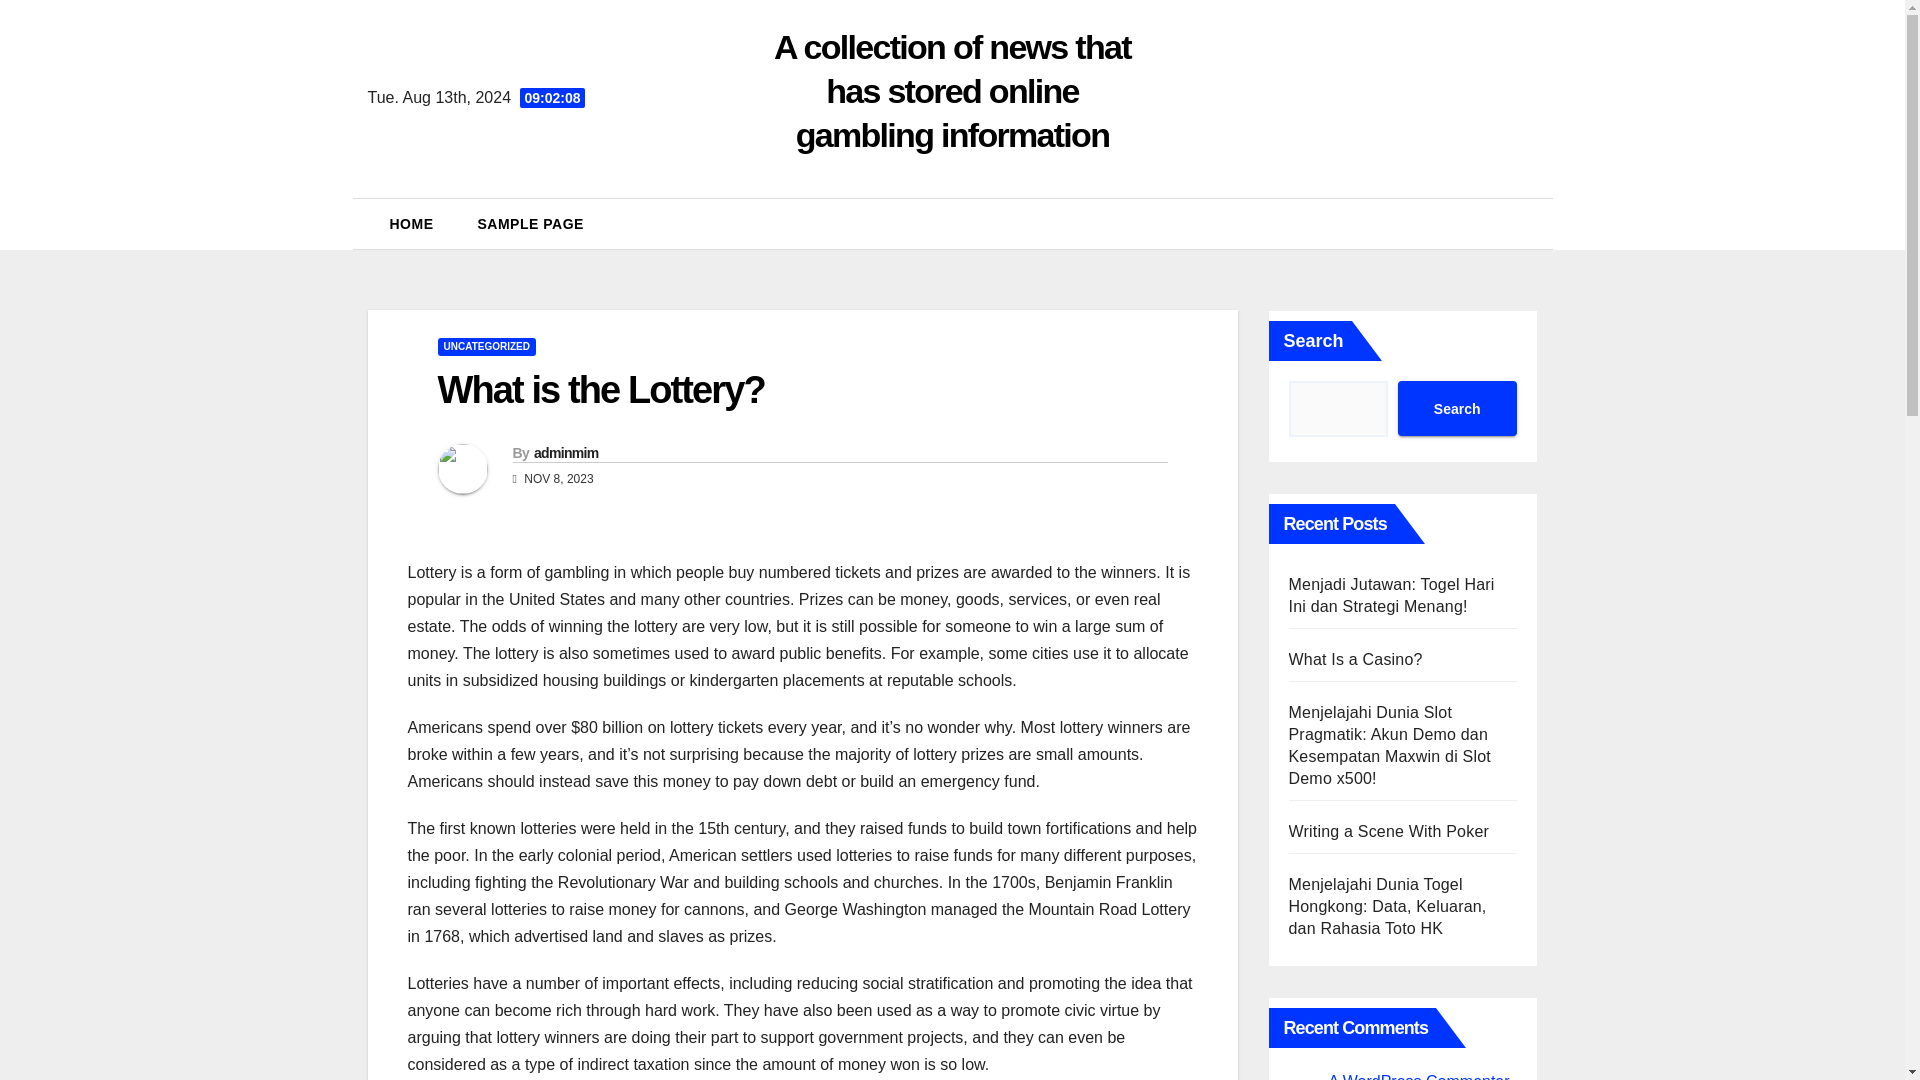 The height and width of the screenshot is (1080, 1920). What do you see at coordinates (531, 224) in the screenshot?
I see `SAMPLE PAGE` at bounding box center [531, 224].